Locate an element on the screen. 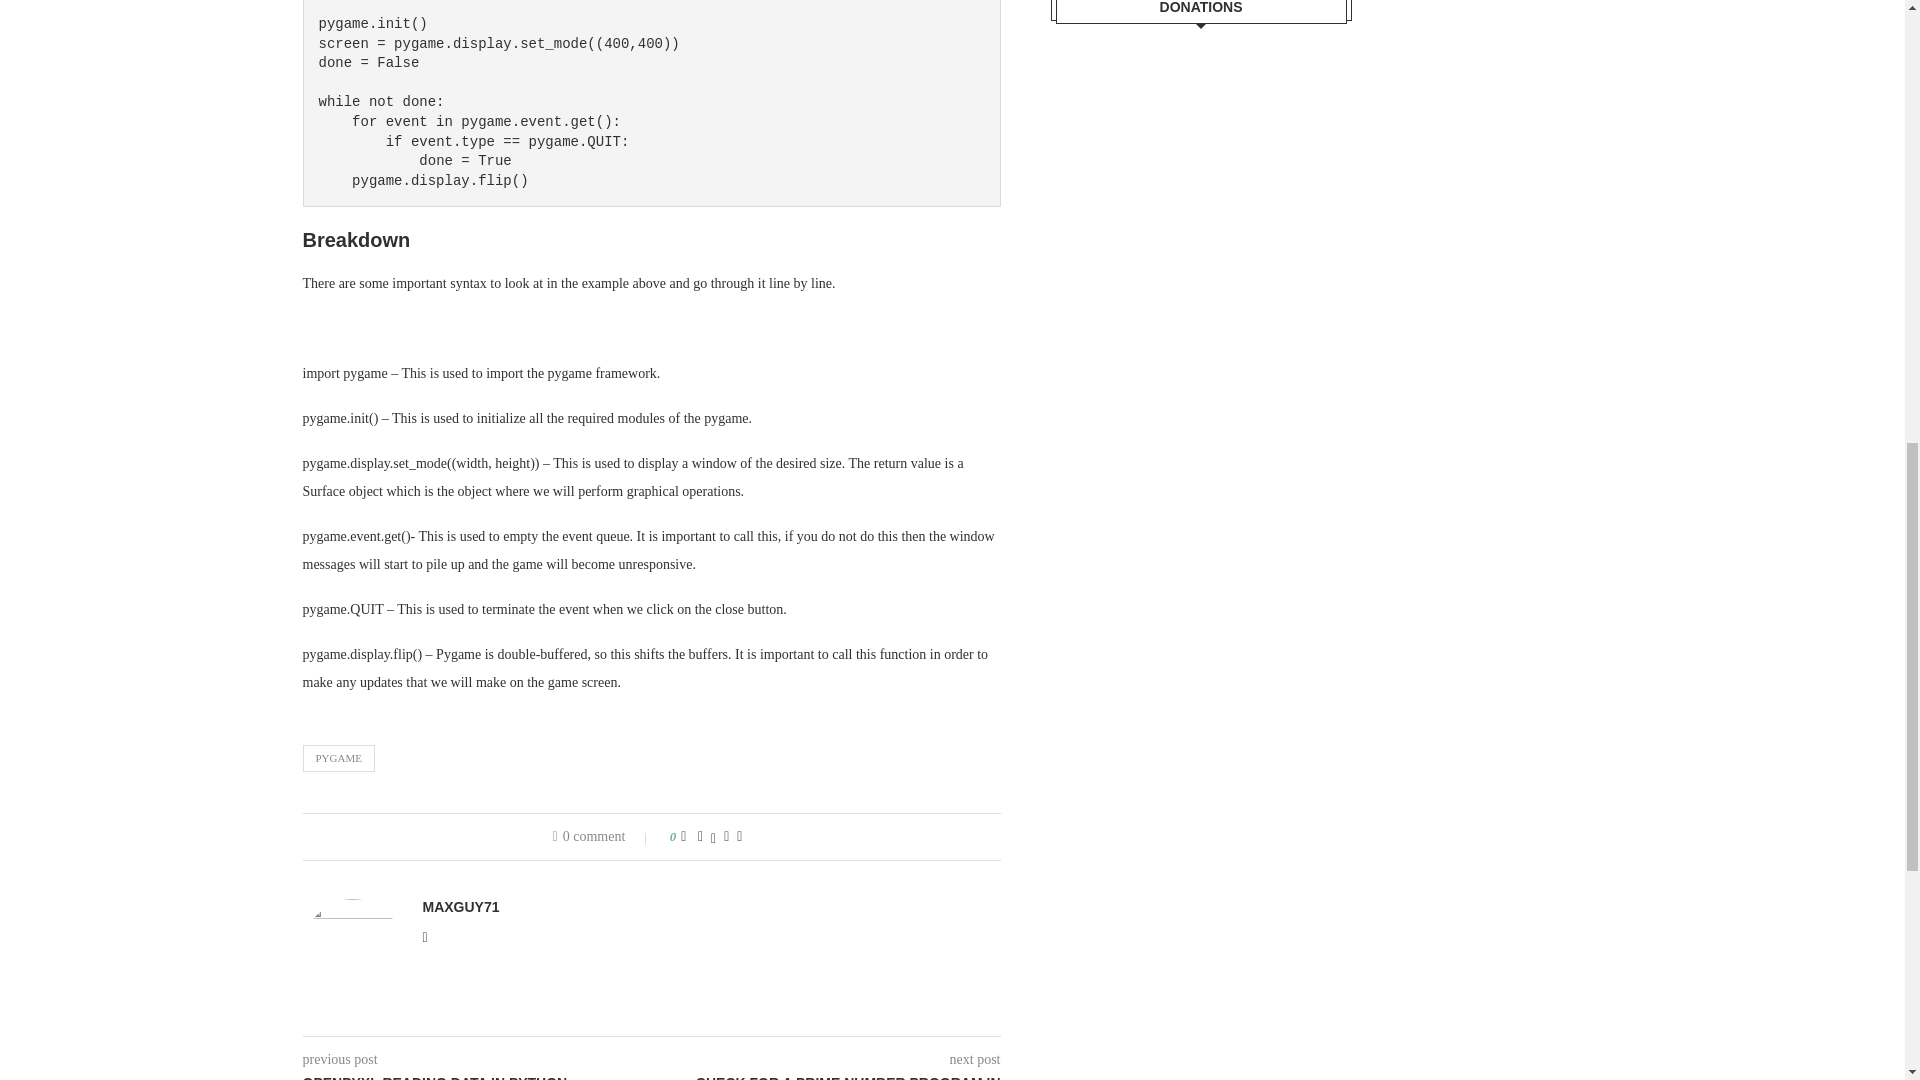  PYGAME is located at coordinates (338, 758).